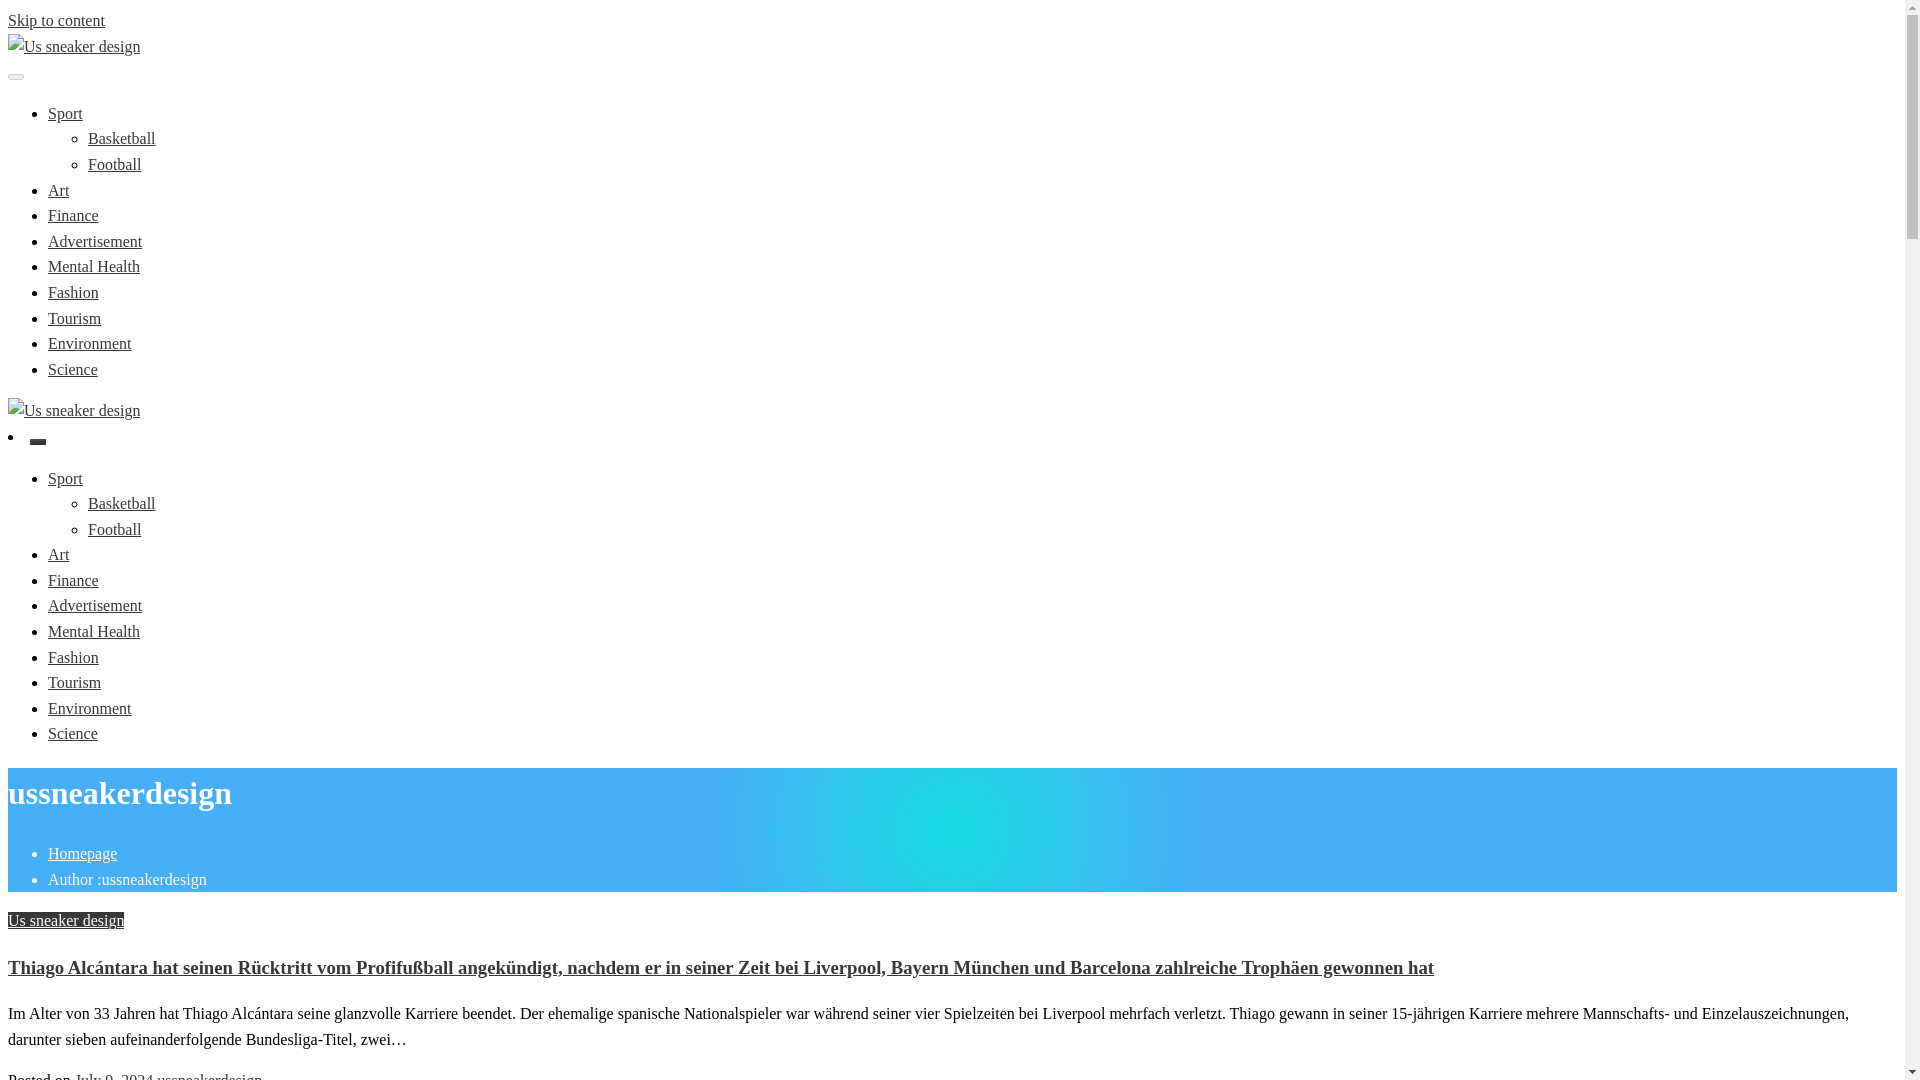 The height and width of the screenshot is (1080, 1920). I want to click on Fashion, so click(74, 658).